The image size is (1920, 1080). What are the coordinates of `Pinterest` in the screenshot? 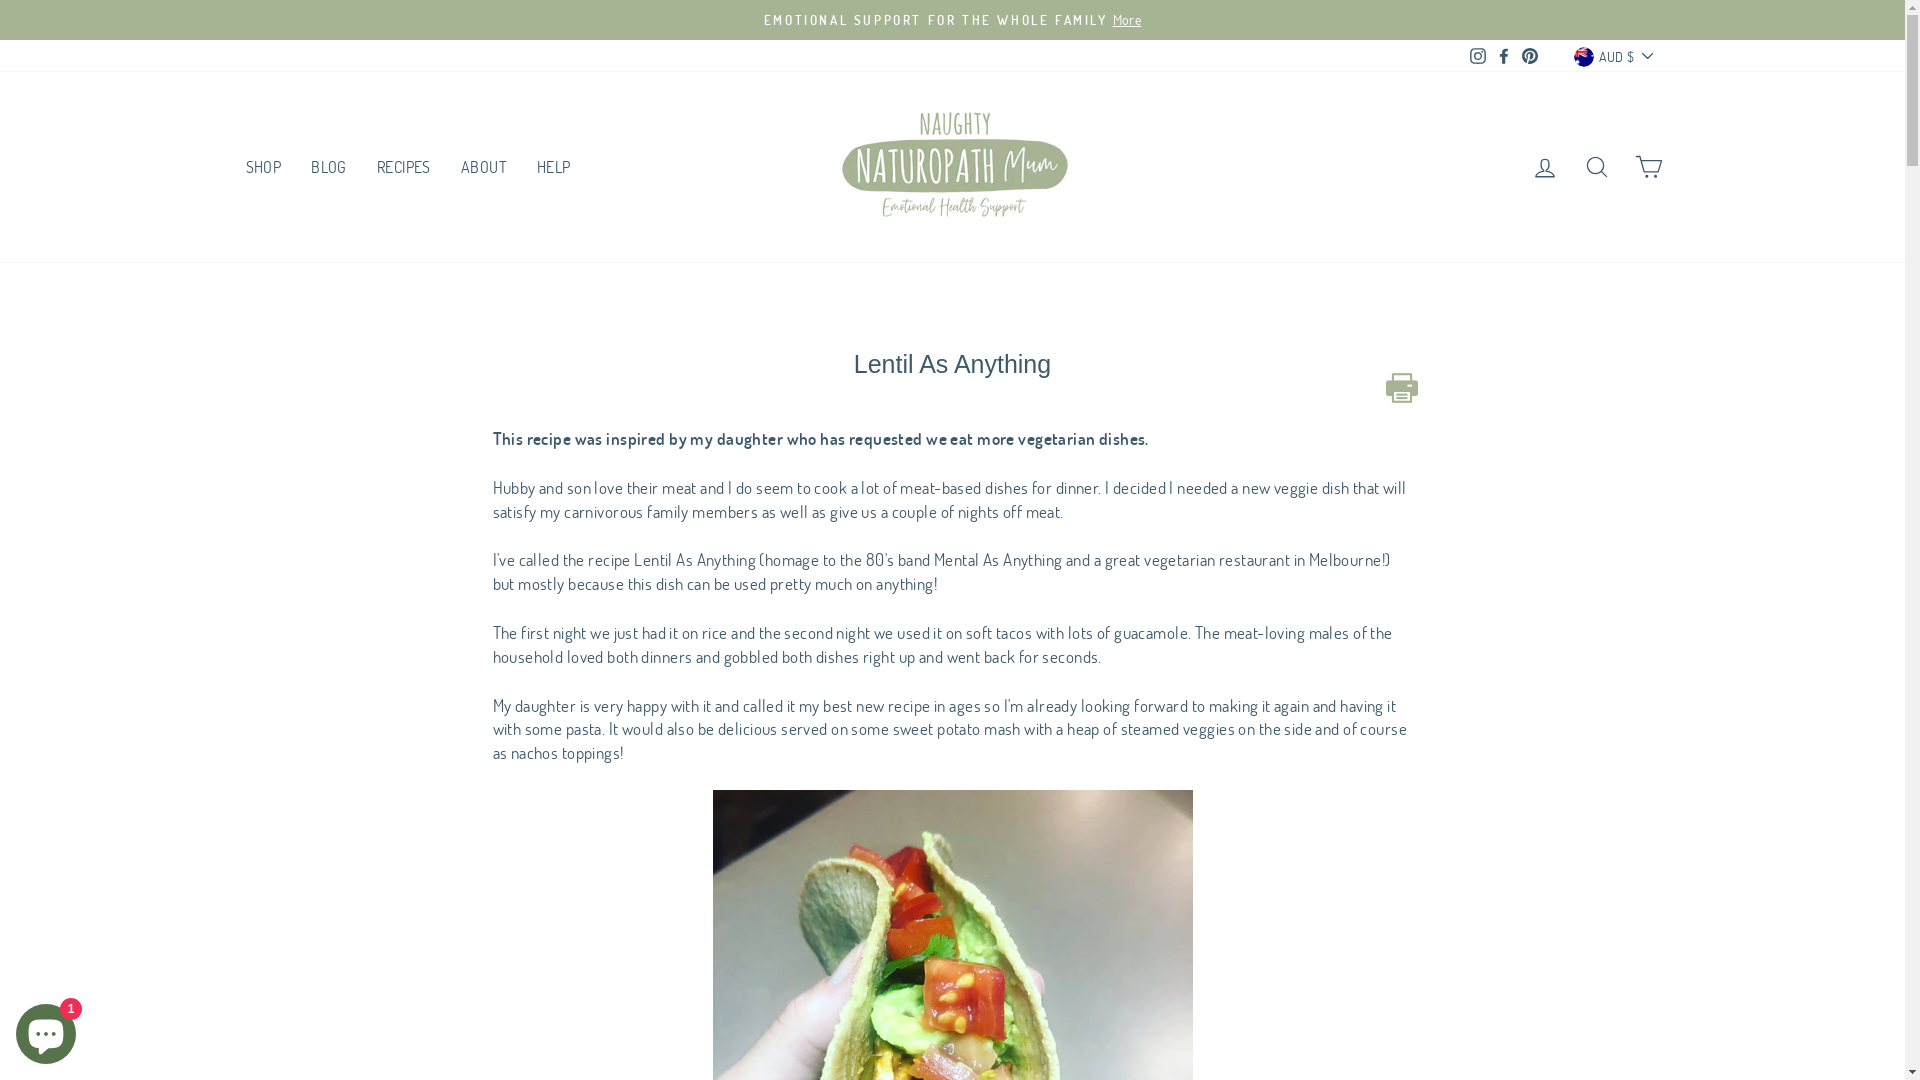 It's located at (1530, 56).